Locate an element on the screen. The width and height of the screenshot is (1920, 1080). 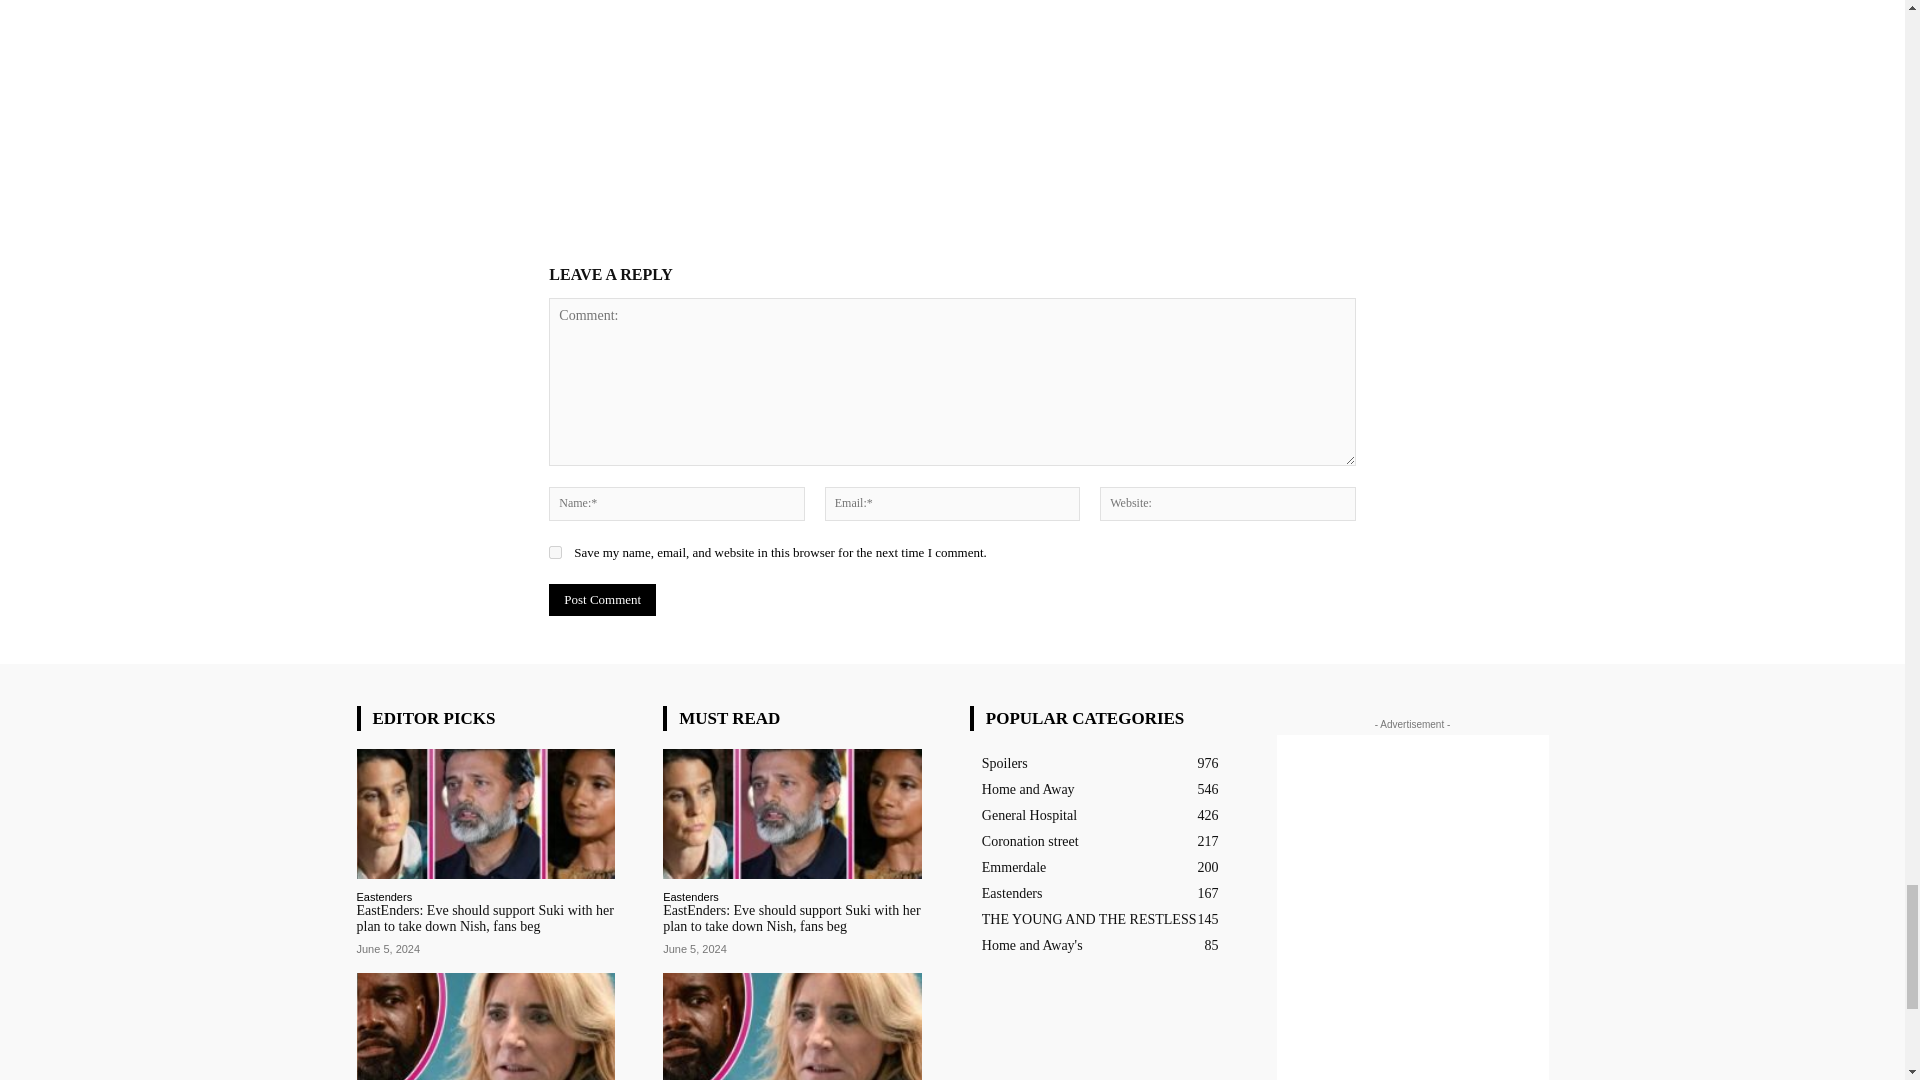
Post Comment is located at coordinates (602, 600).